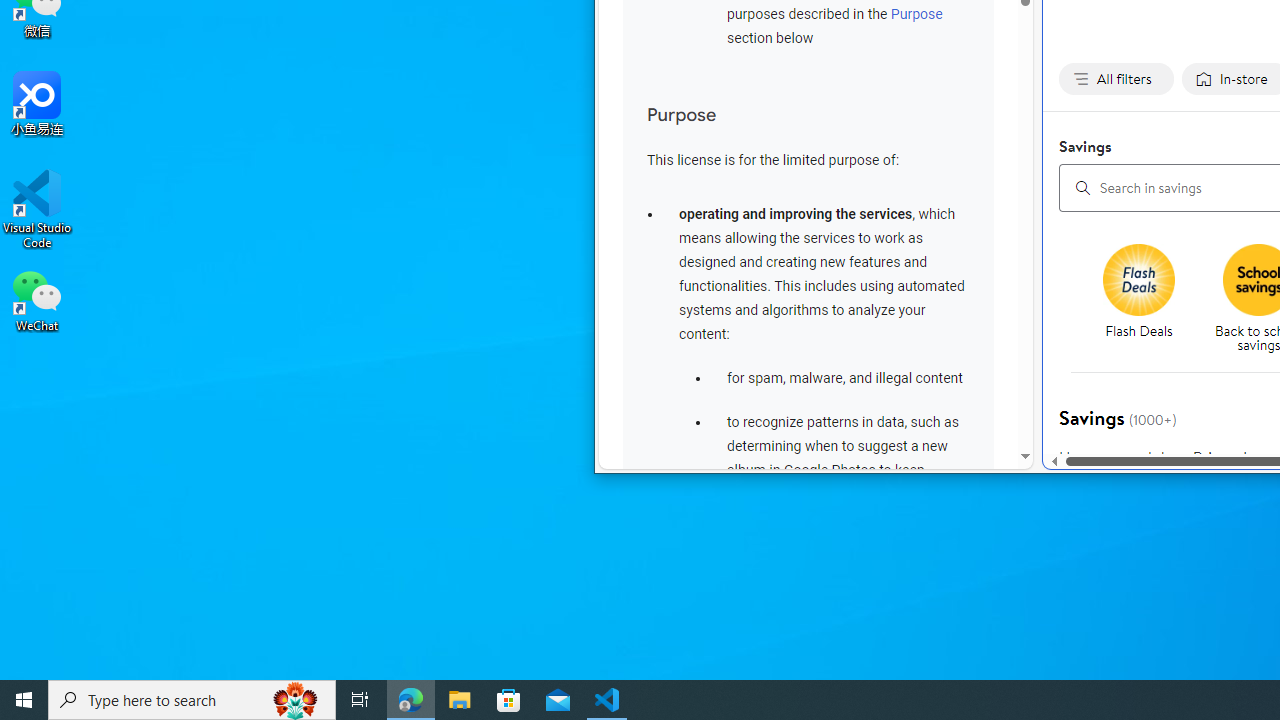  I want to click on Start, so click(24, 700).